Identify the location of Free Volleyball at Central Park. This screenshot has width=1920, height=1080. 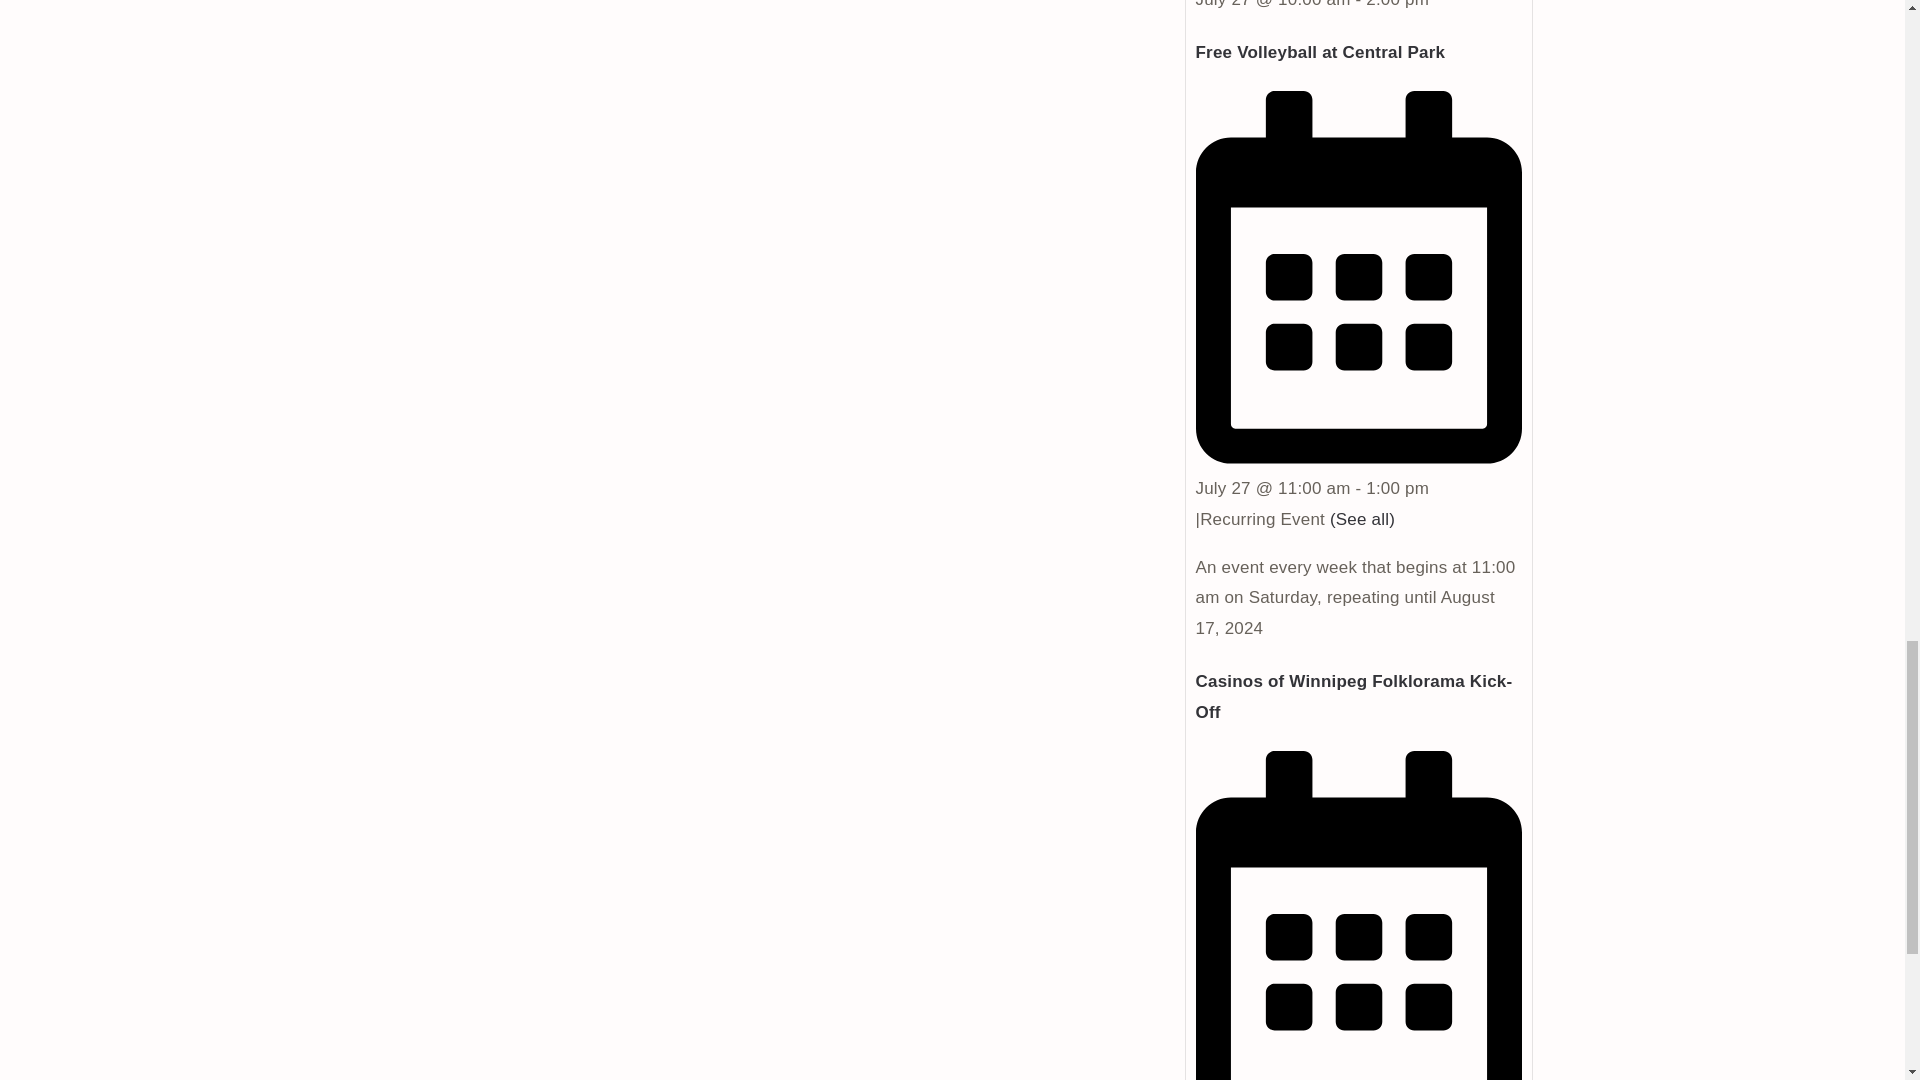
(1320, 52).